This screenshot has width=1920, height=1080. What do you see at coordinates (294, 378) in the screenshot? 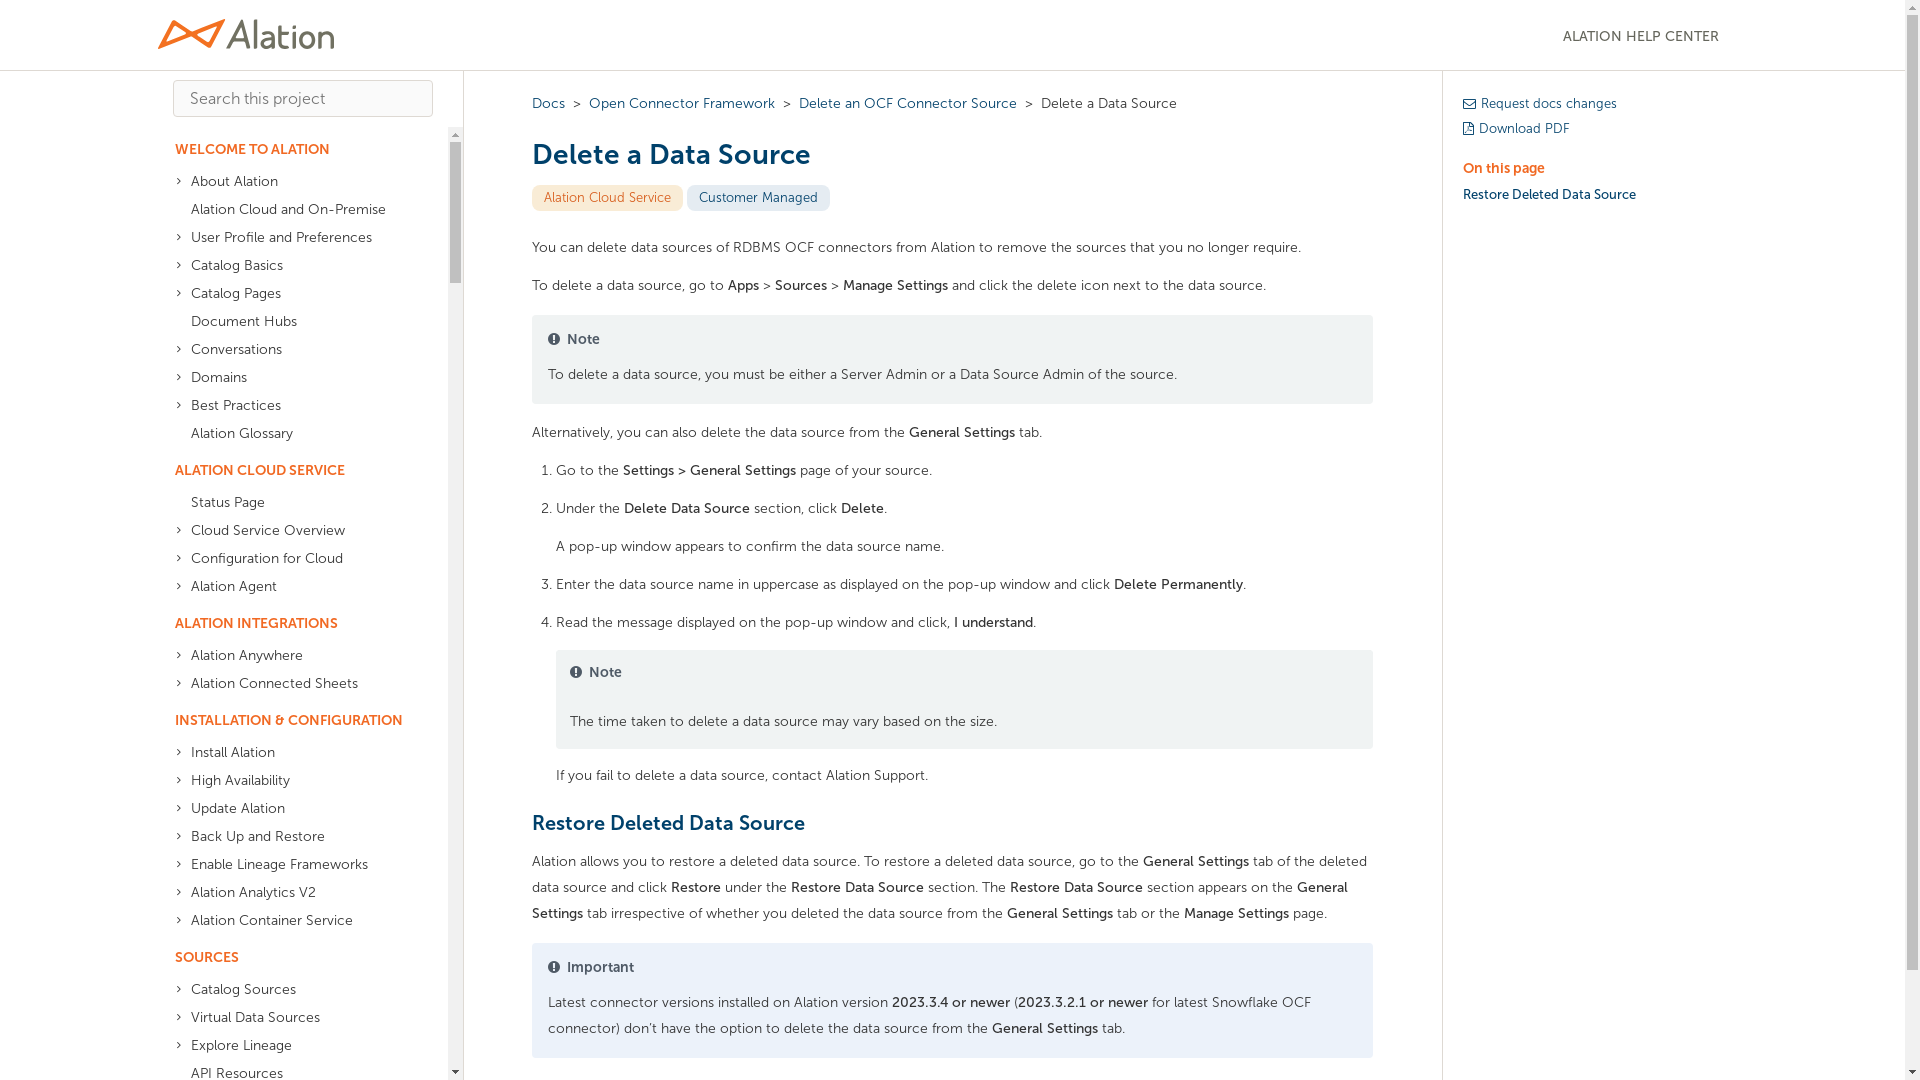
I see `Domains` at bounding box center [294, 378].